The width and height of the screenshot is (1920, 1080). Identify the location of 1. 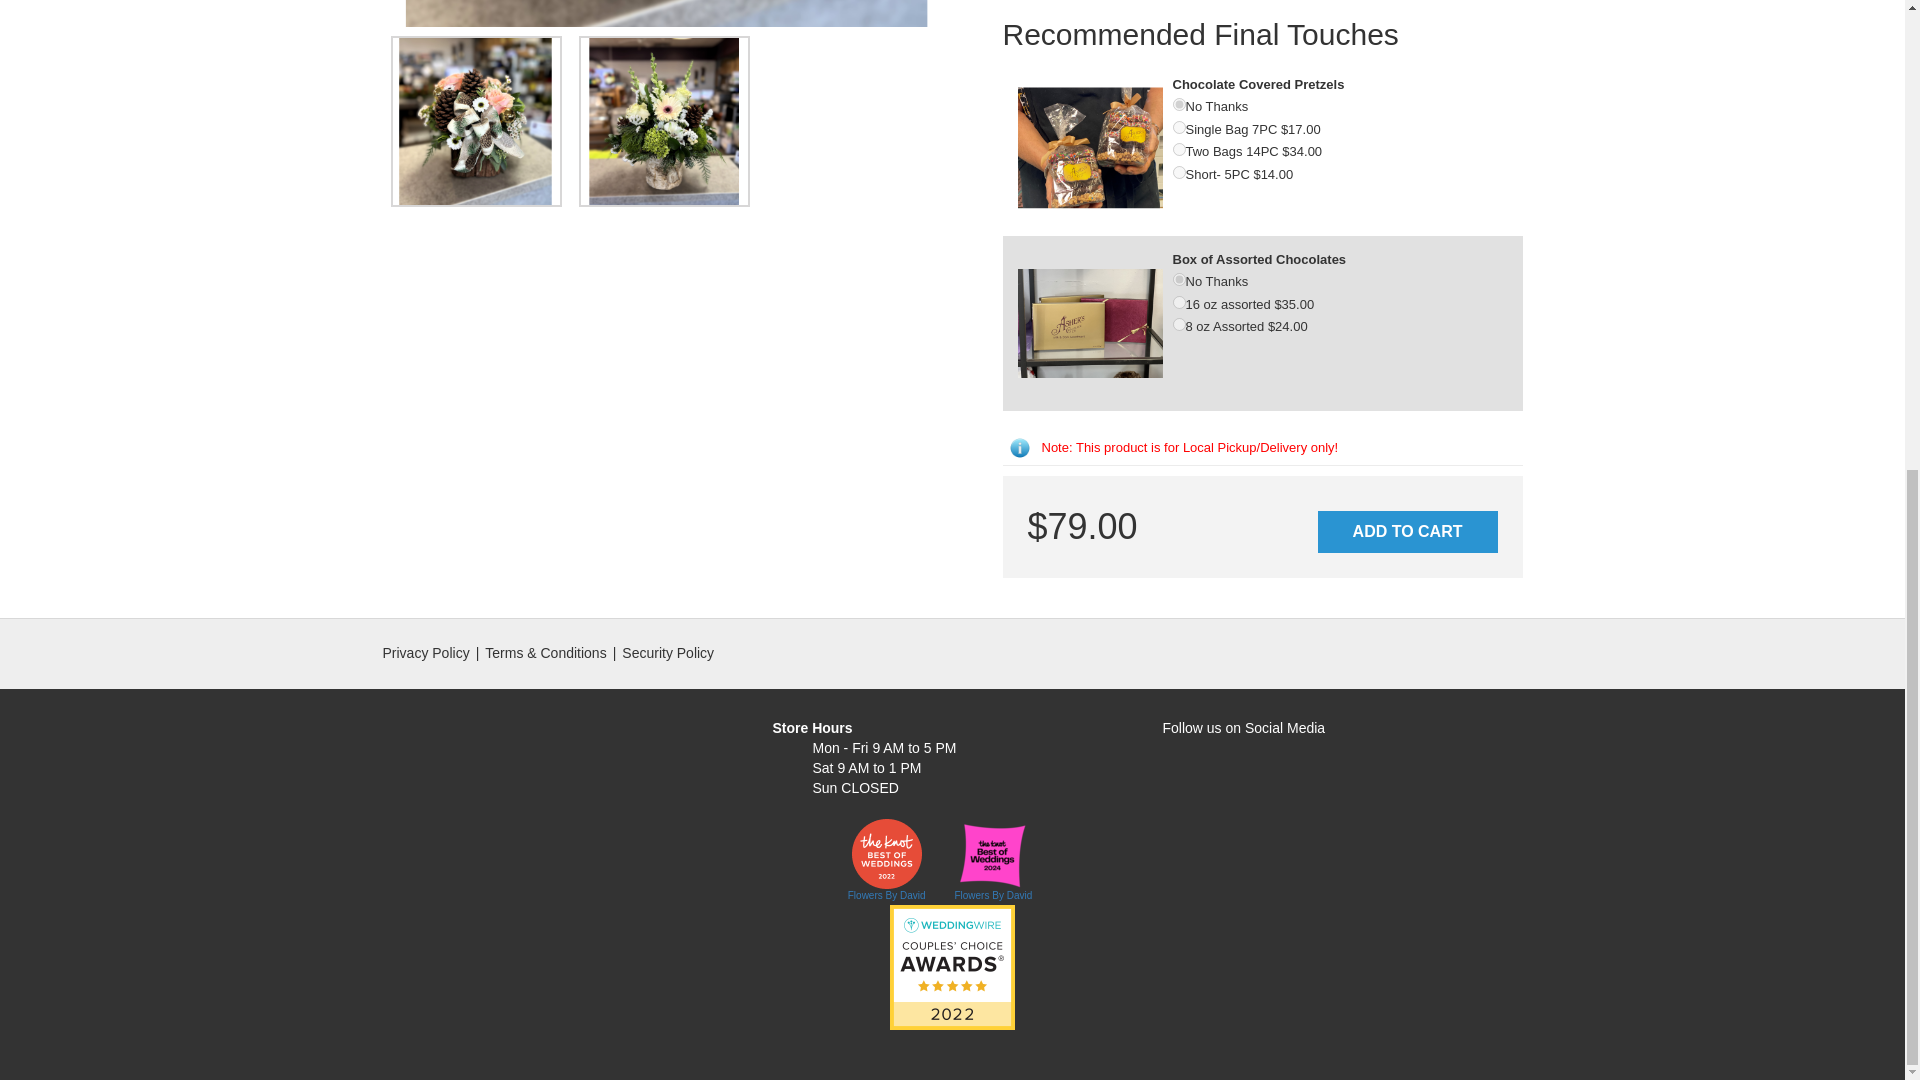
(1178, 126).